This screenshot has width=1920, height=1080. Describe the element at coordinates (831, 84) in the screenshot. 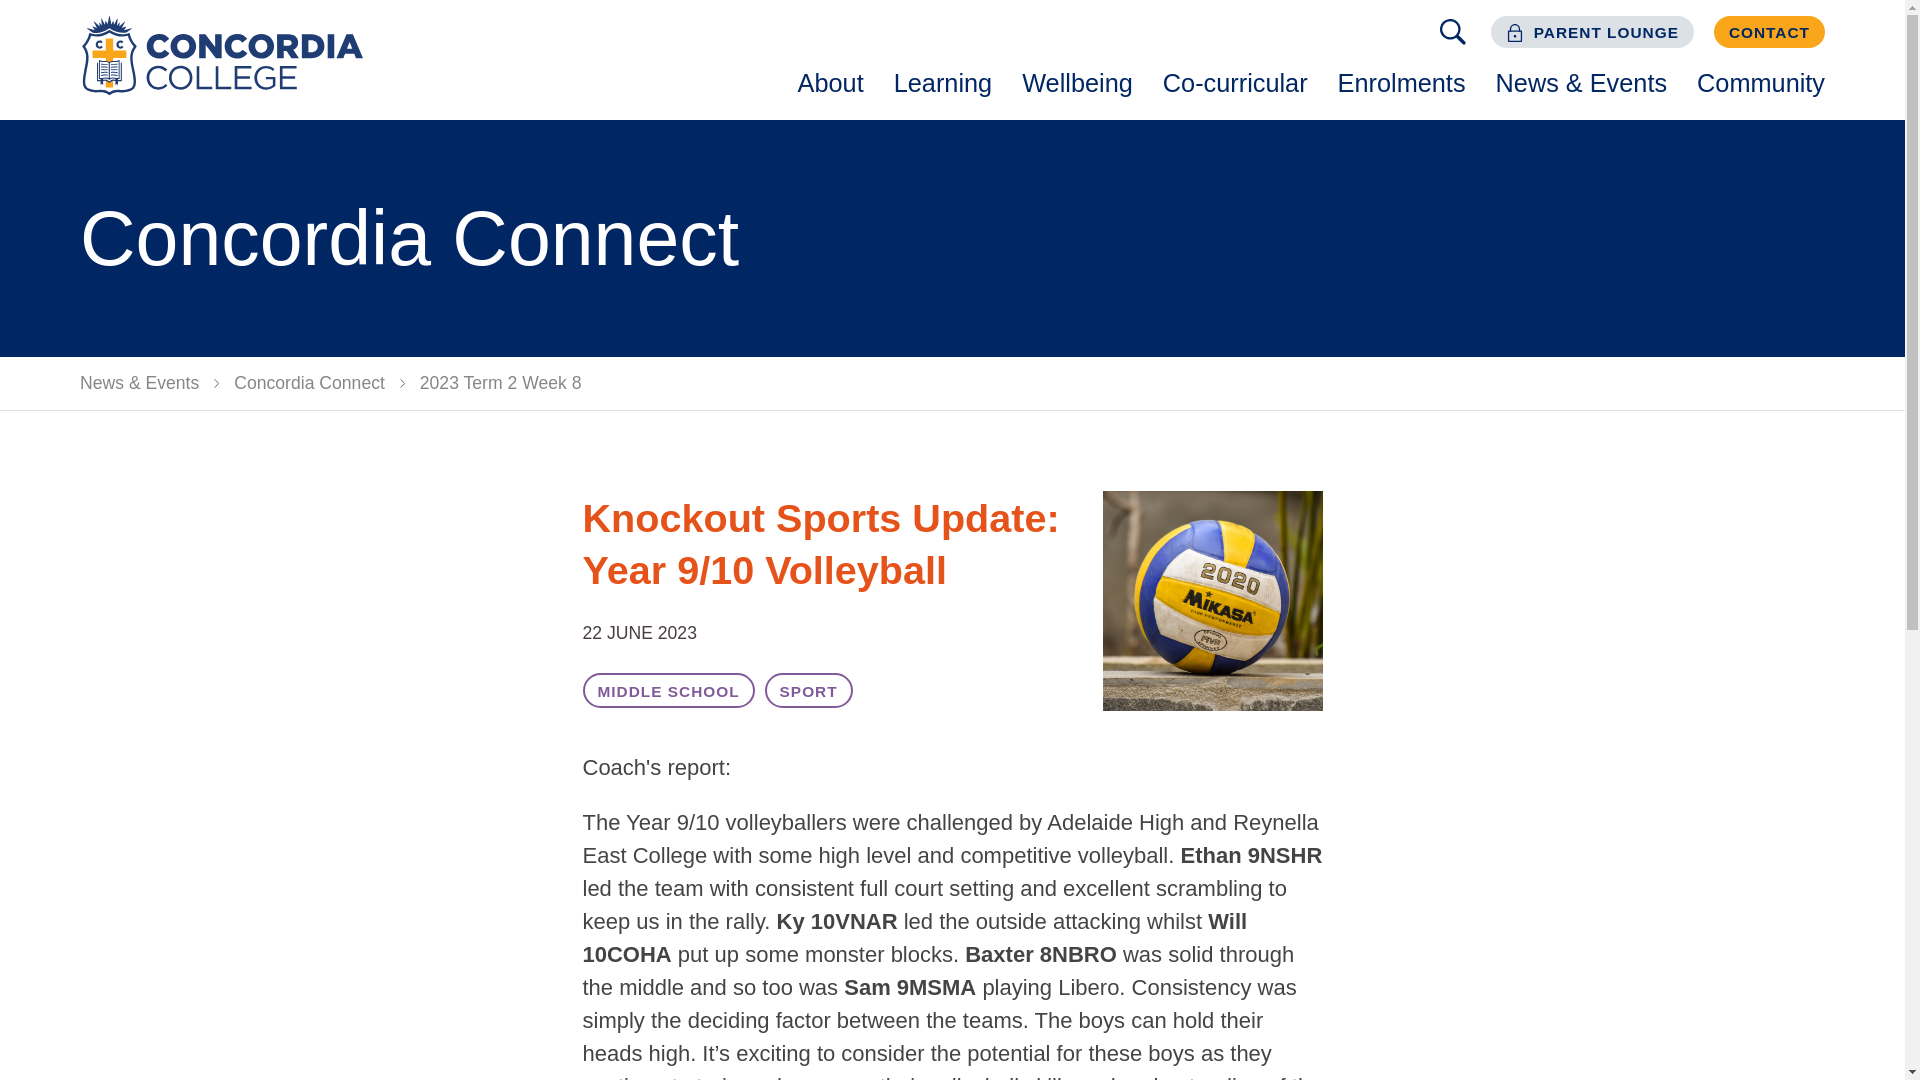

I see `About` at that location.